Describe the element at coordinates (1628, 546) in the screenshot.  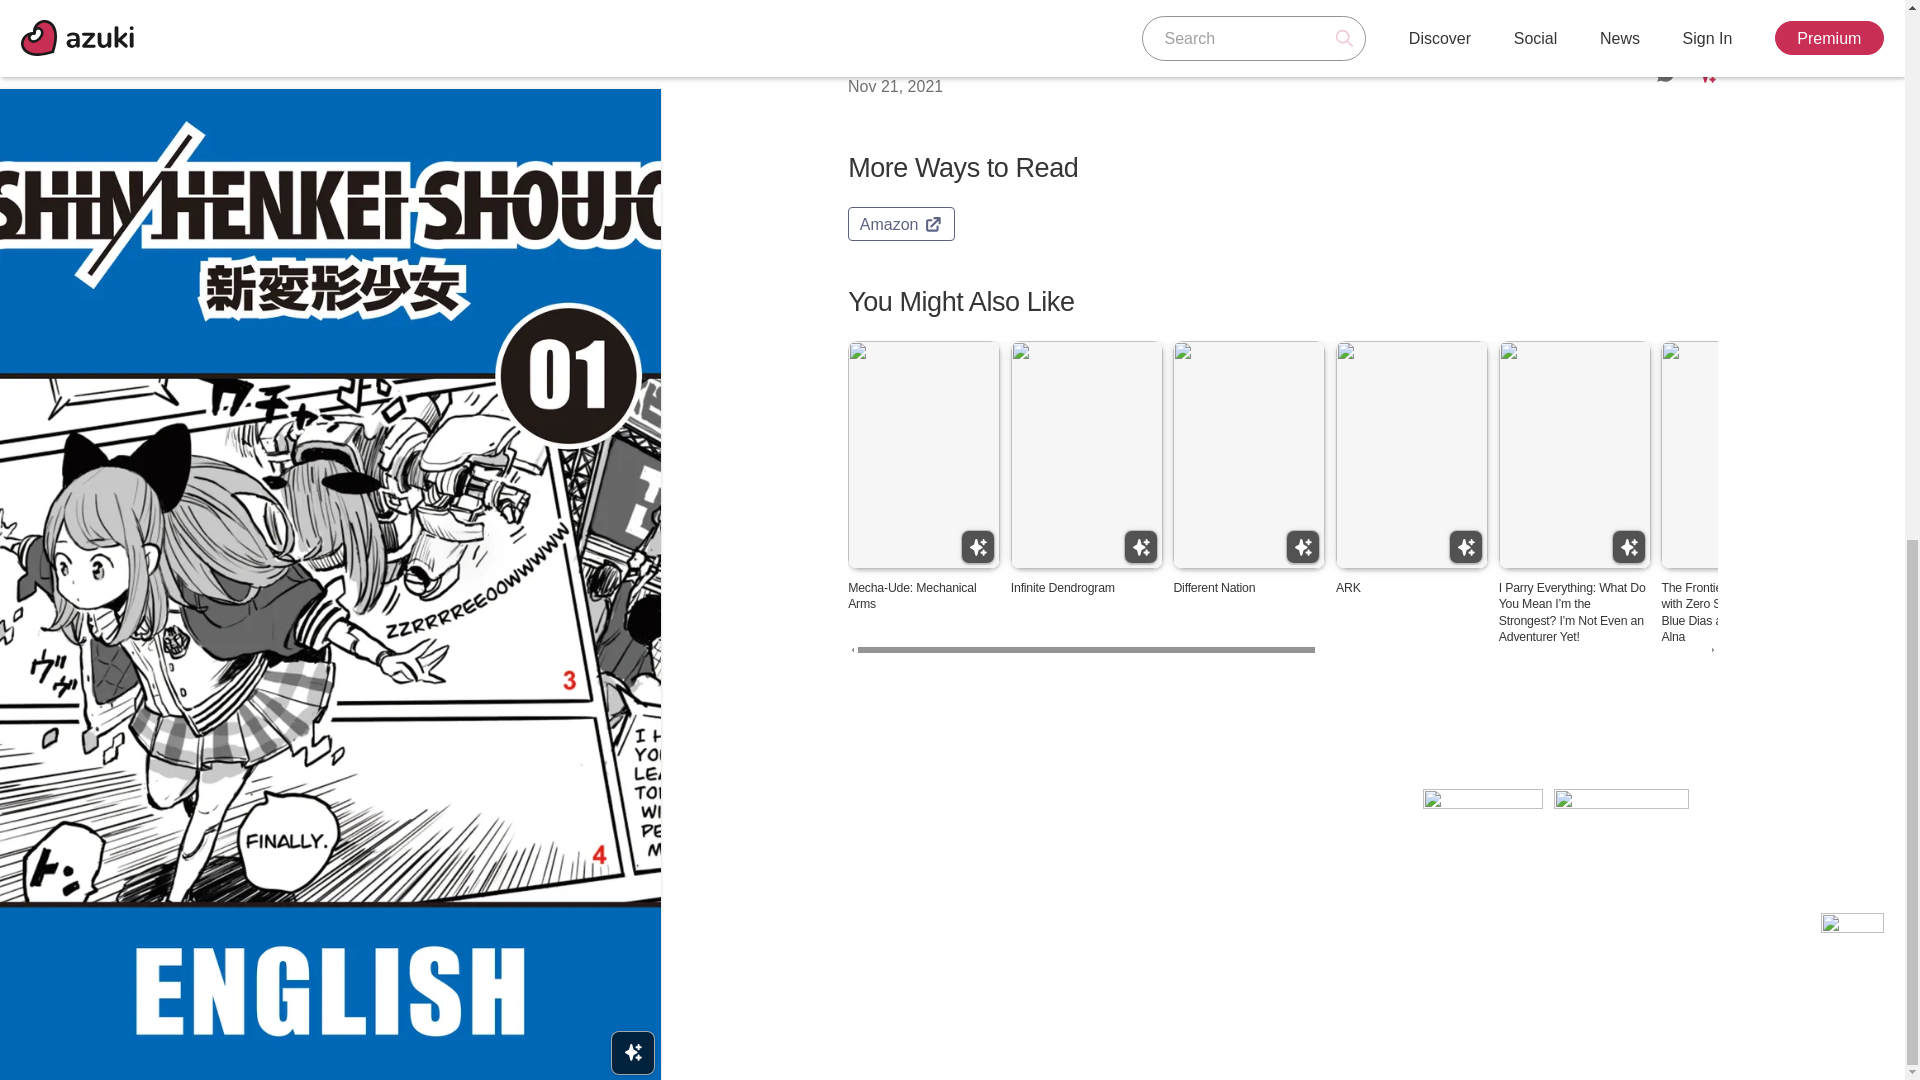
I see `Premium Series` at that location.